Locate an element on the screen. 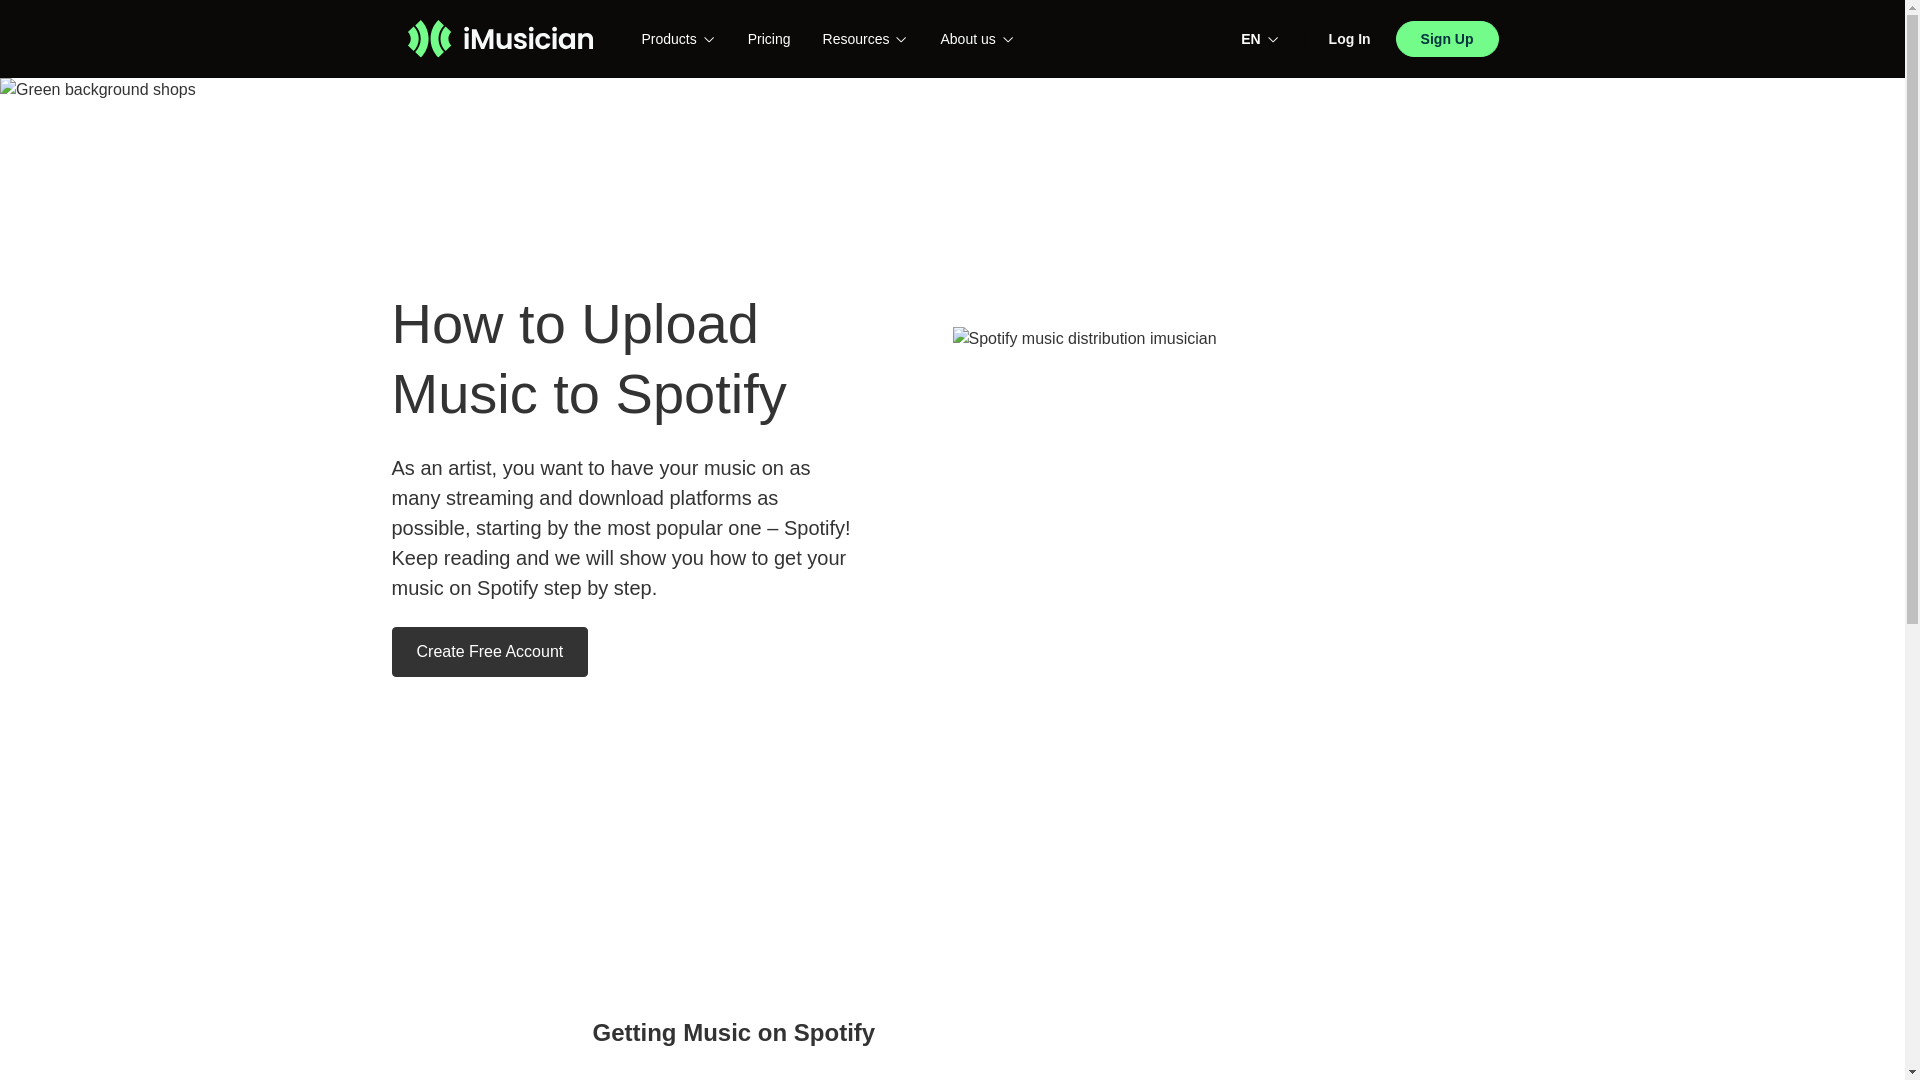 The image size is (1920, 1080). Log In is located at coordinates (1349, 39).